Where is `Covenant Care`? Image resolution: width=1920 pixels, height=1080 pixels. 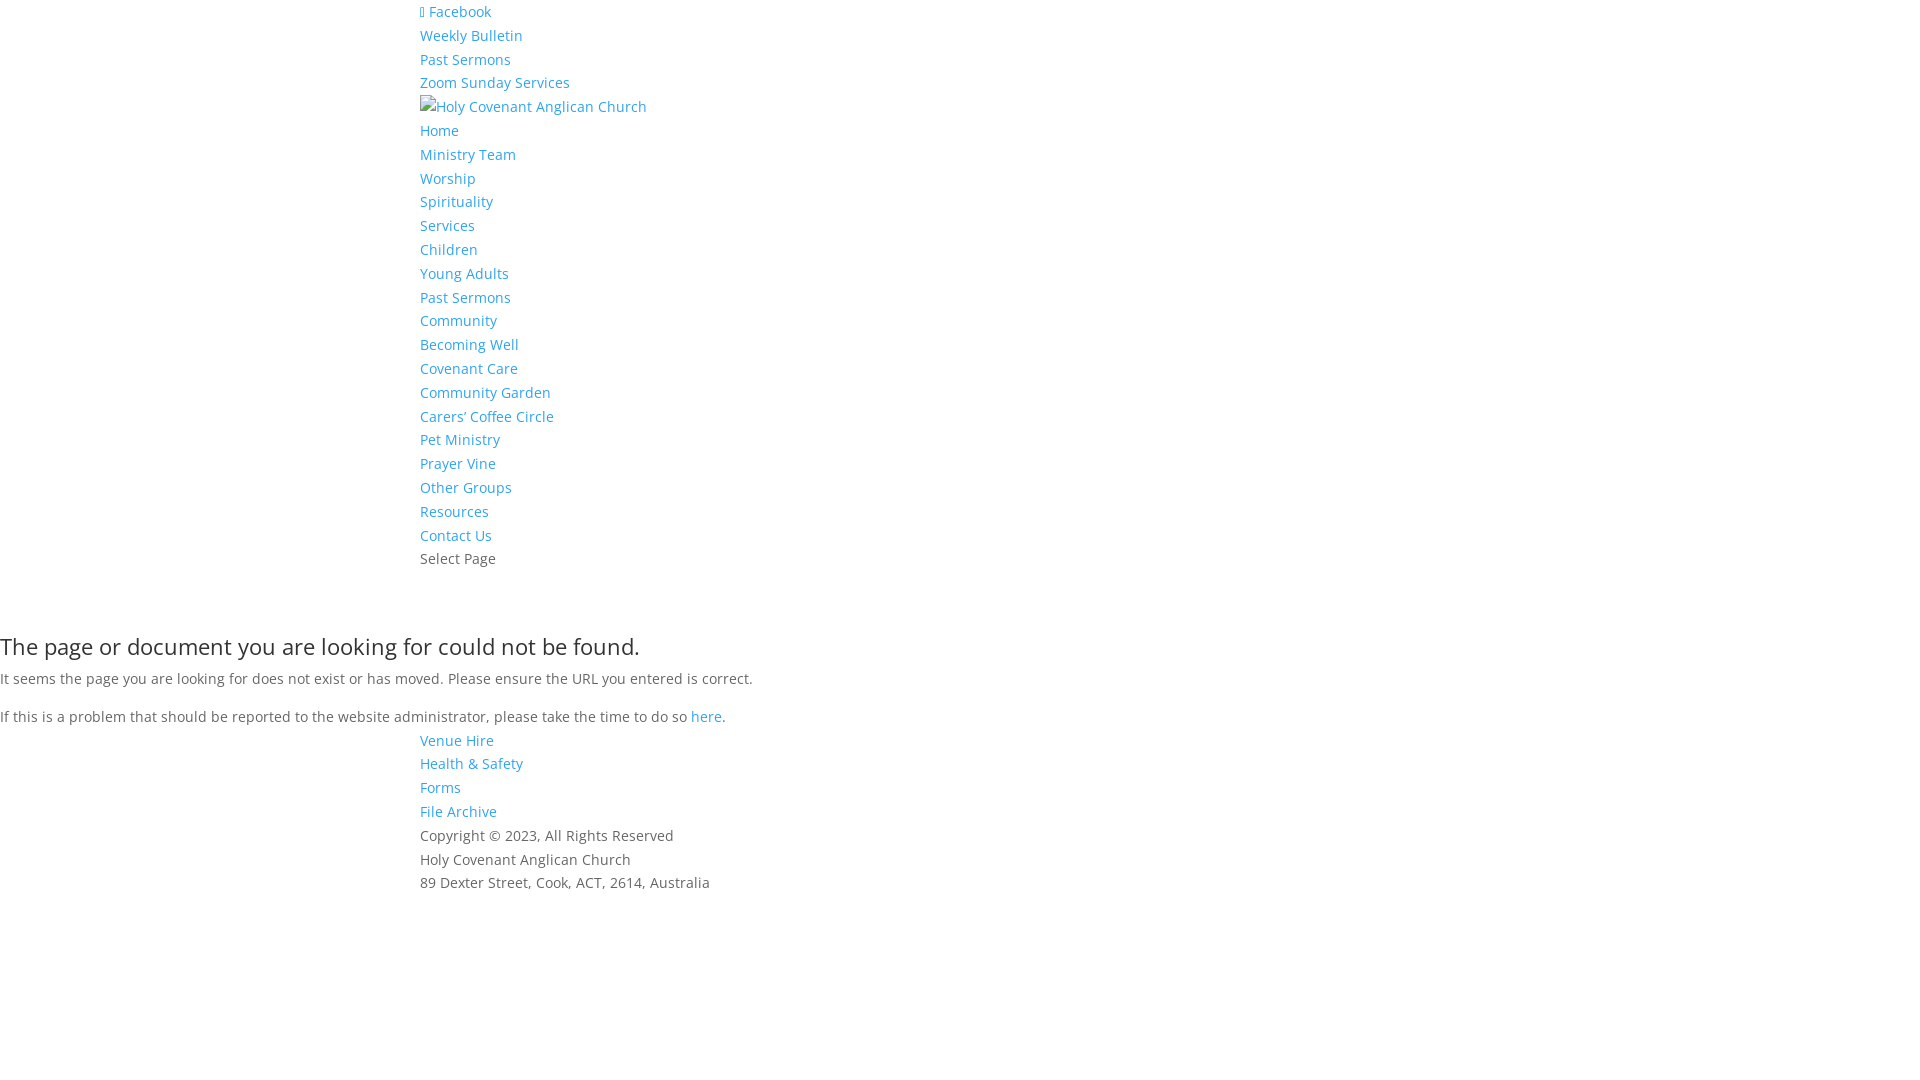 Covenant Care is located at coordinates (469, 368).